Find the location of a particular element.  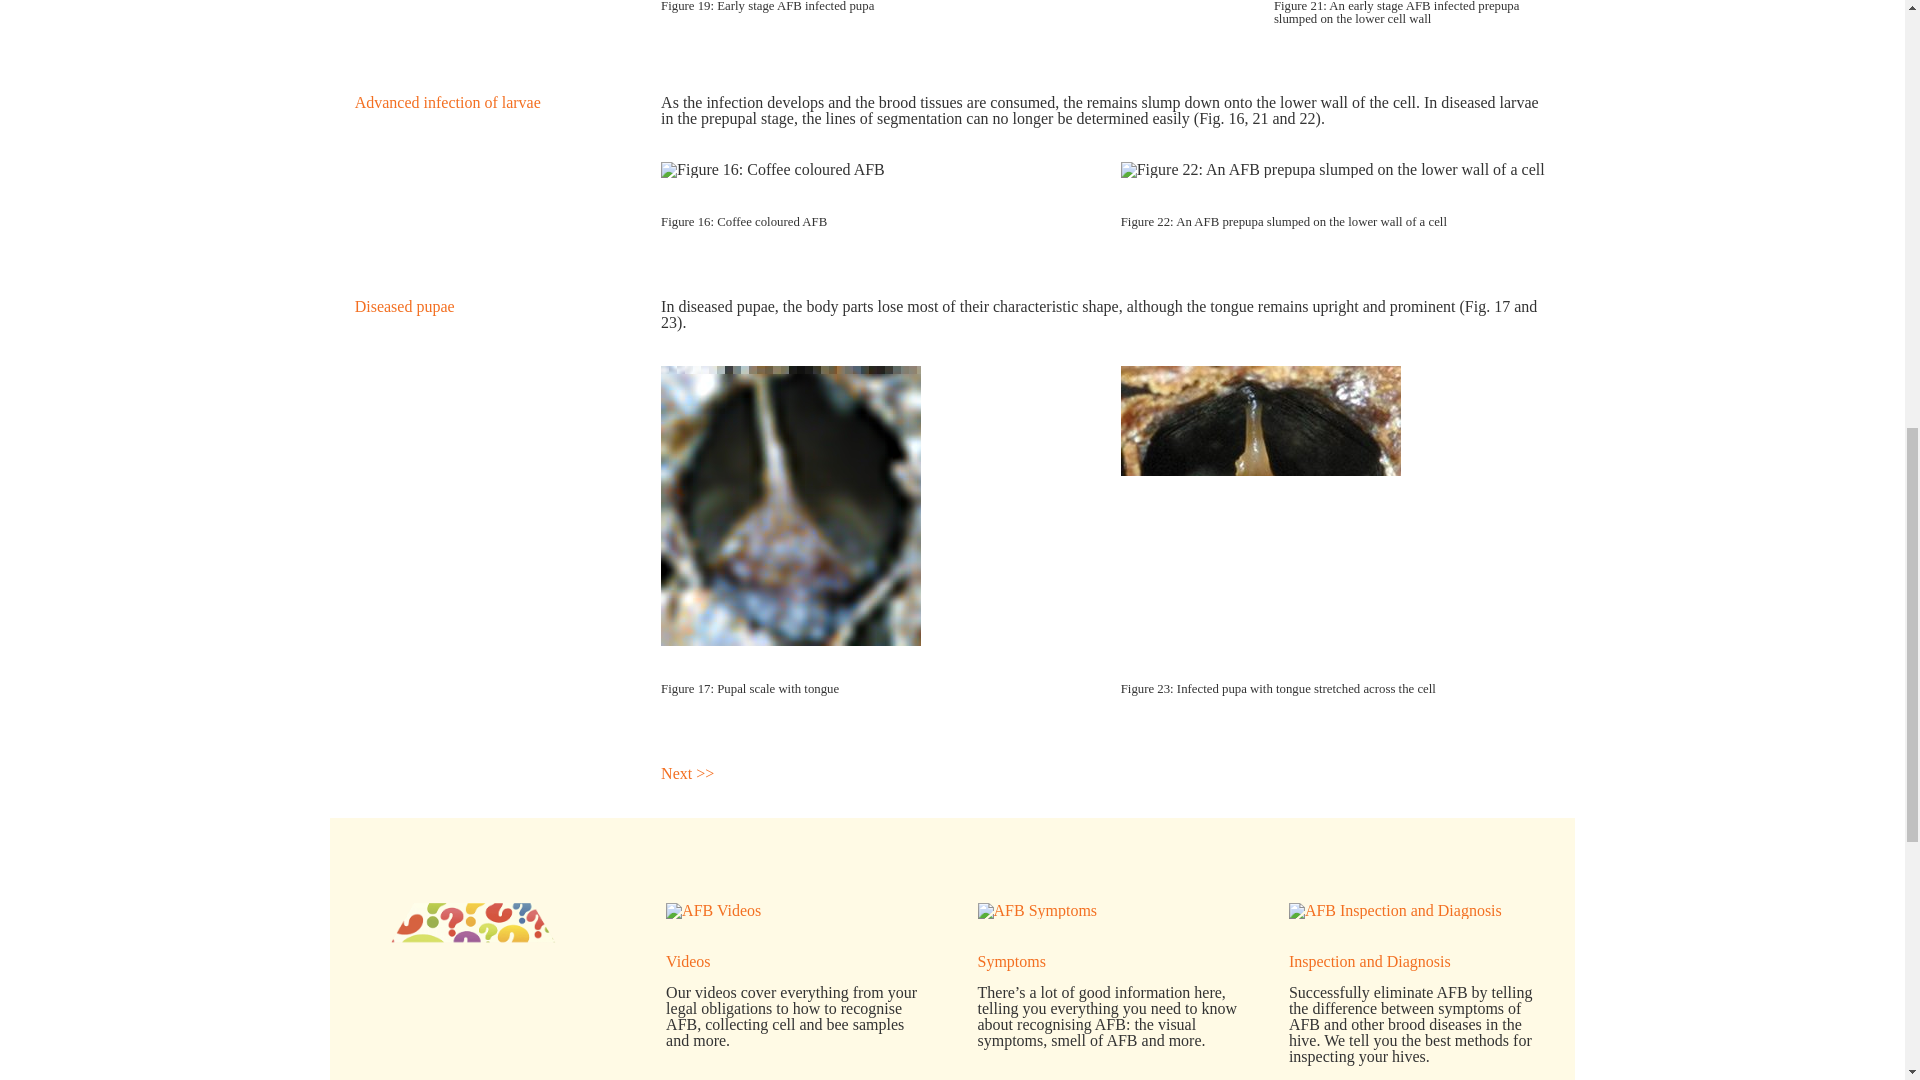

22-Fig-AFB-prepupa is located at coordinates (1333, 170).